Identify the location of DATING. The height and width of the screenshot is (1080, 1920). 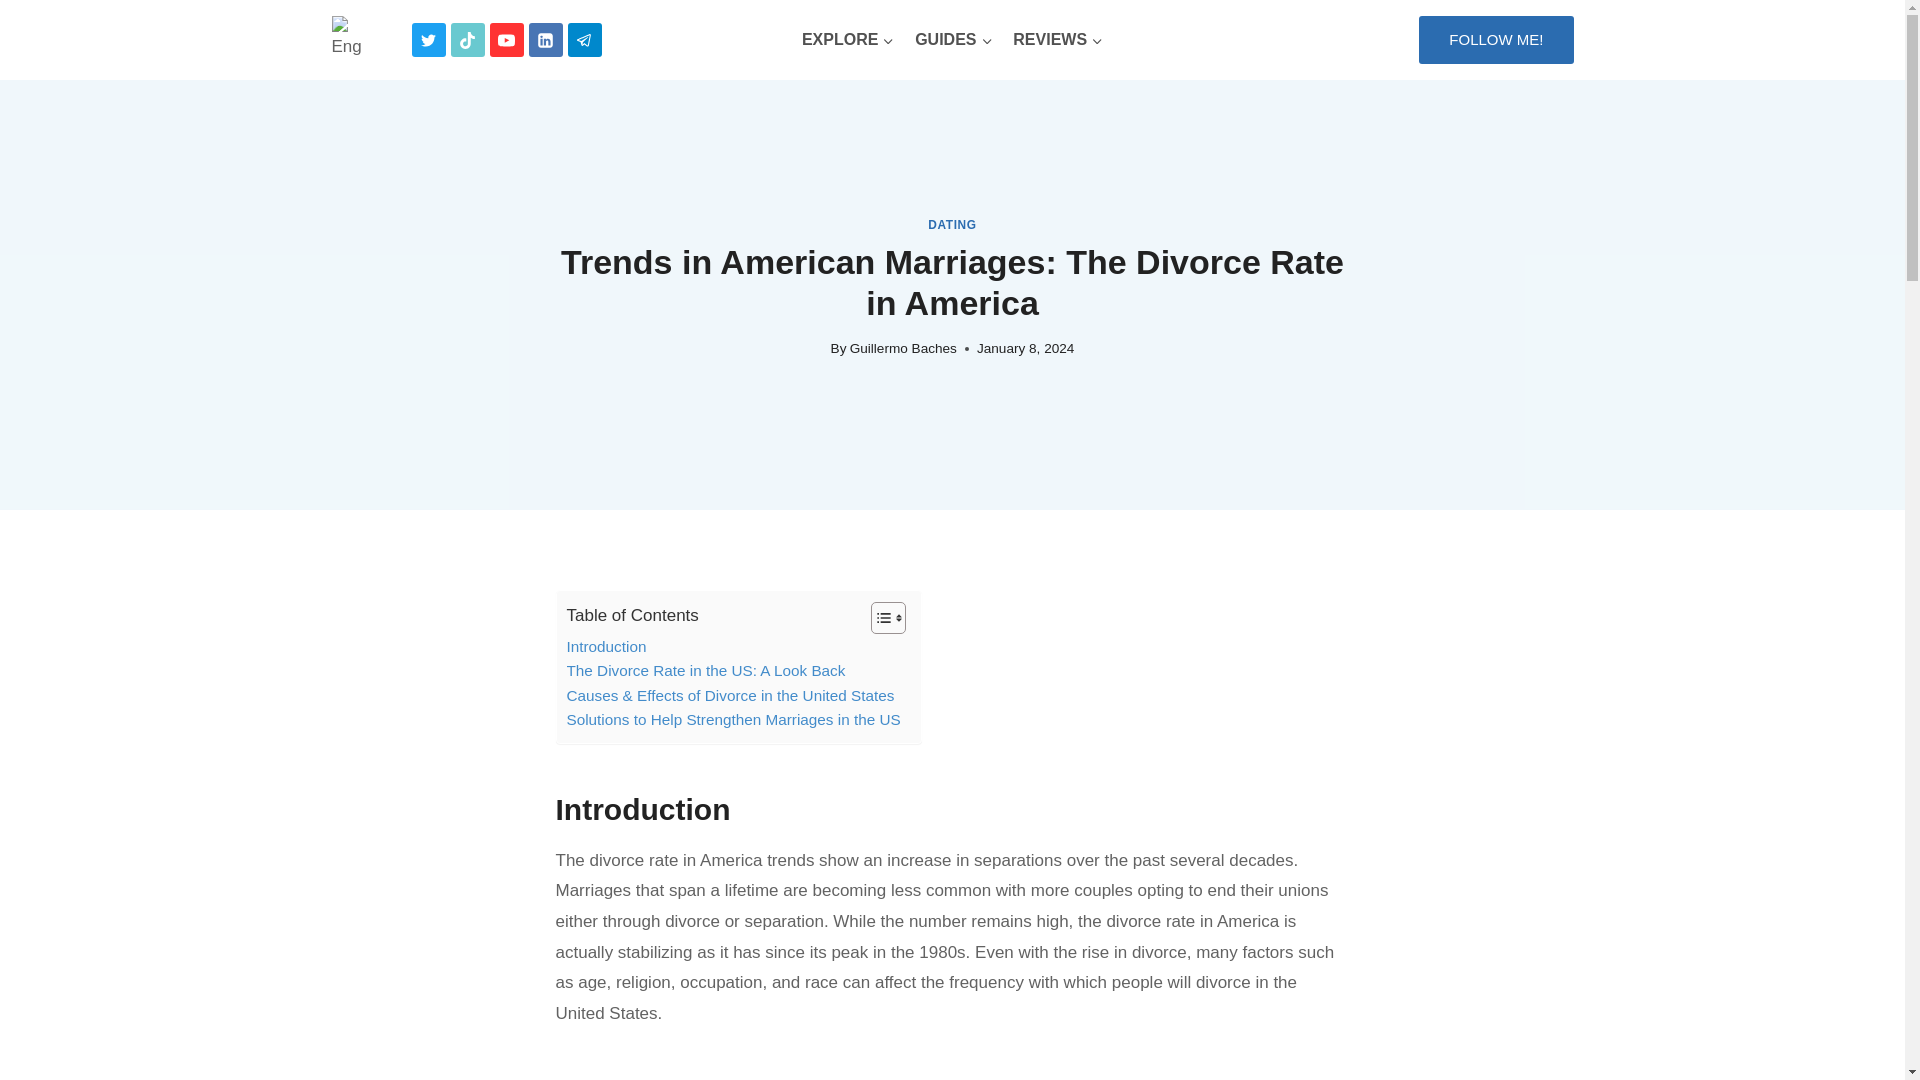
(951, 225).